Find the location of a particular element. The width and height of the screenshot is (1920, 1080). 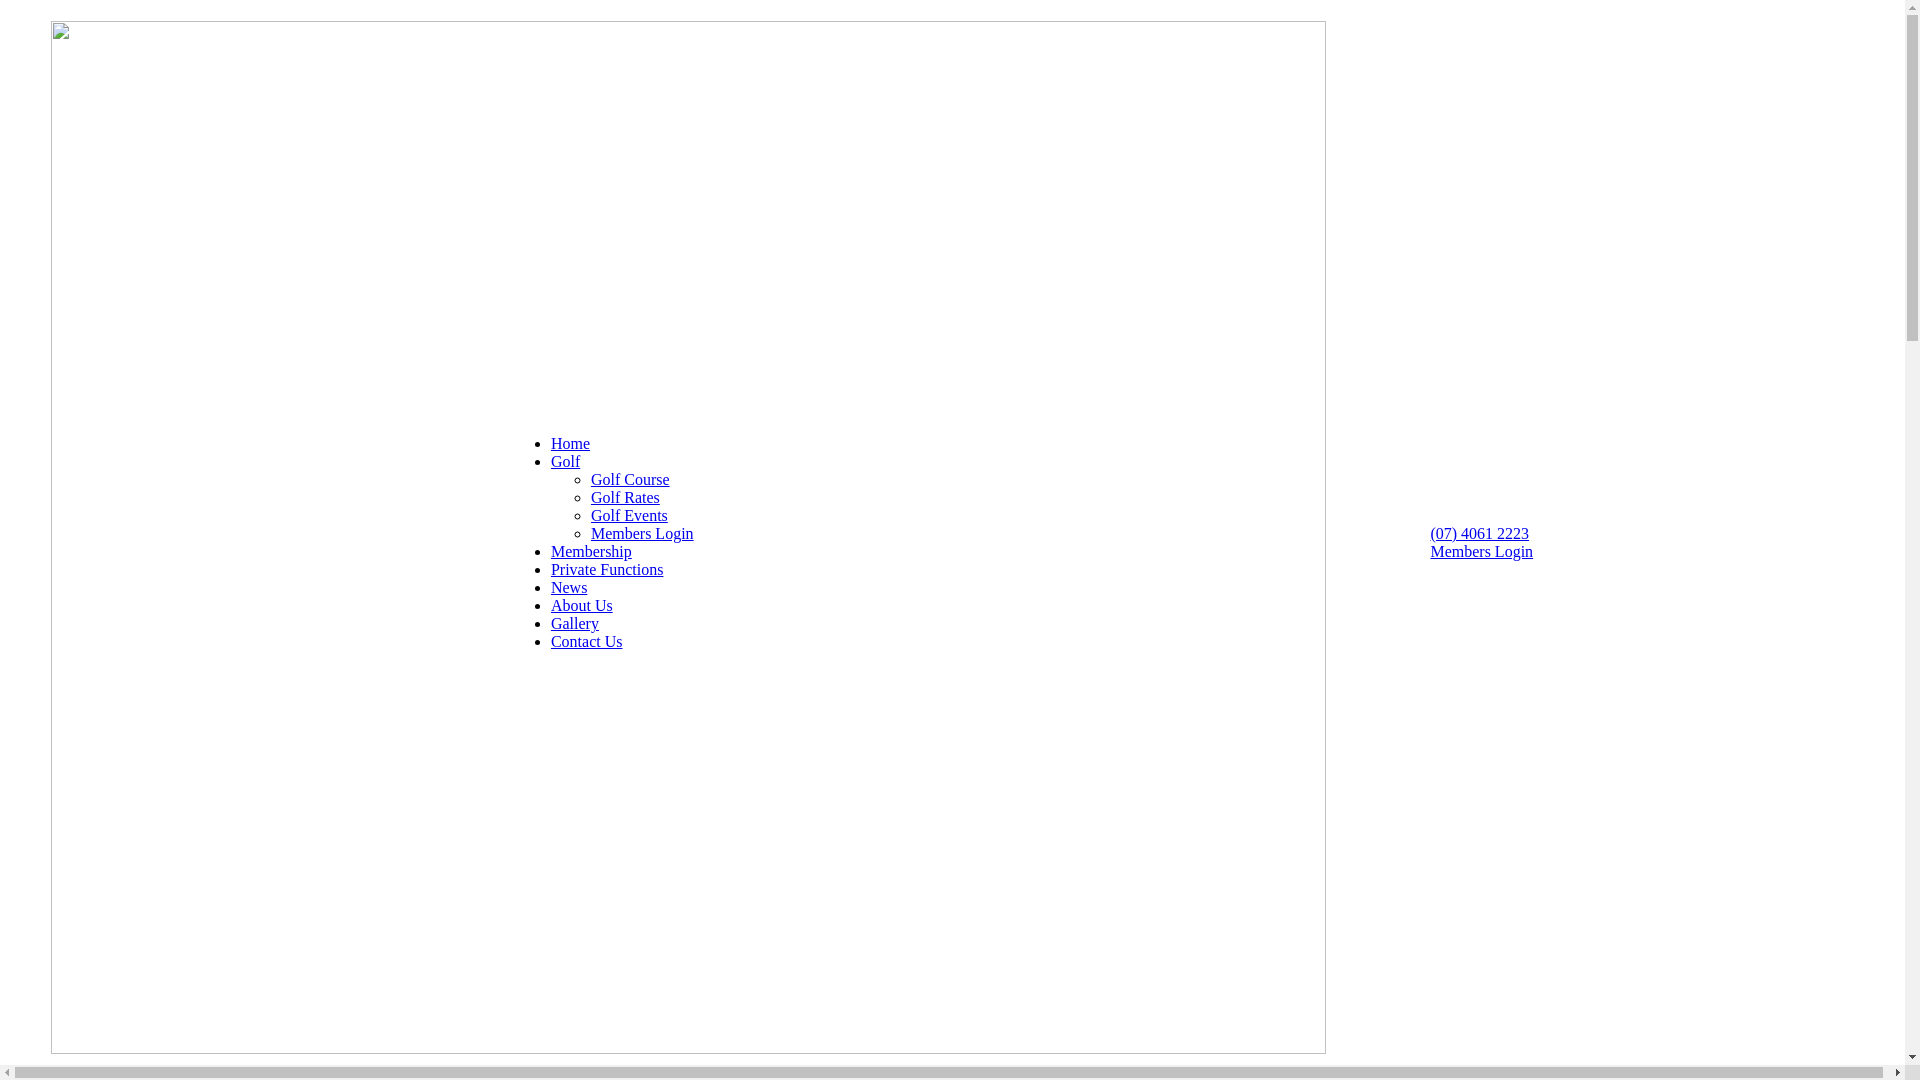

Home is located at coordinates (570, 444).